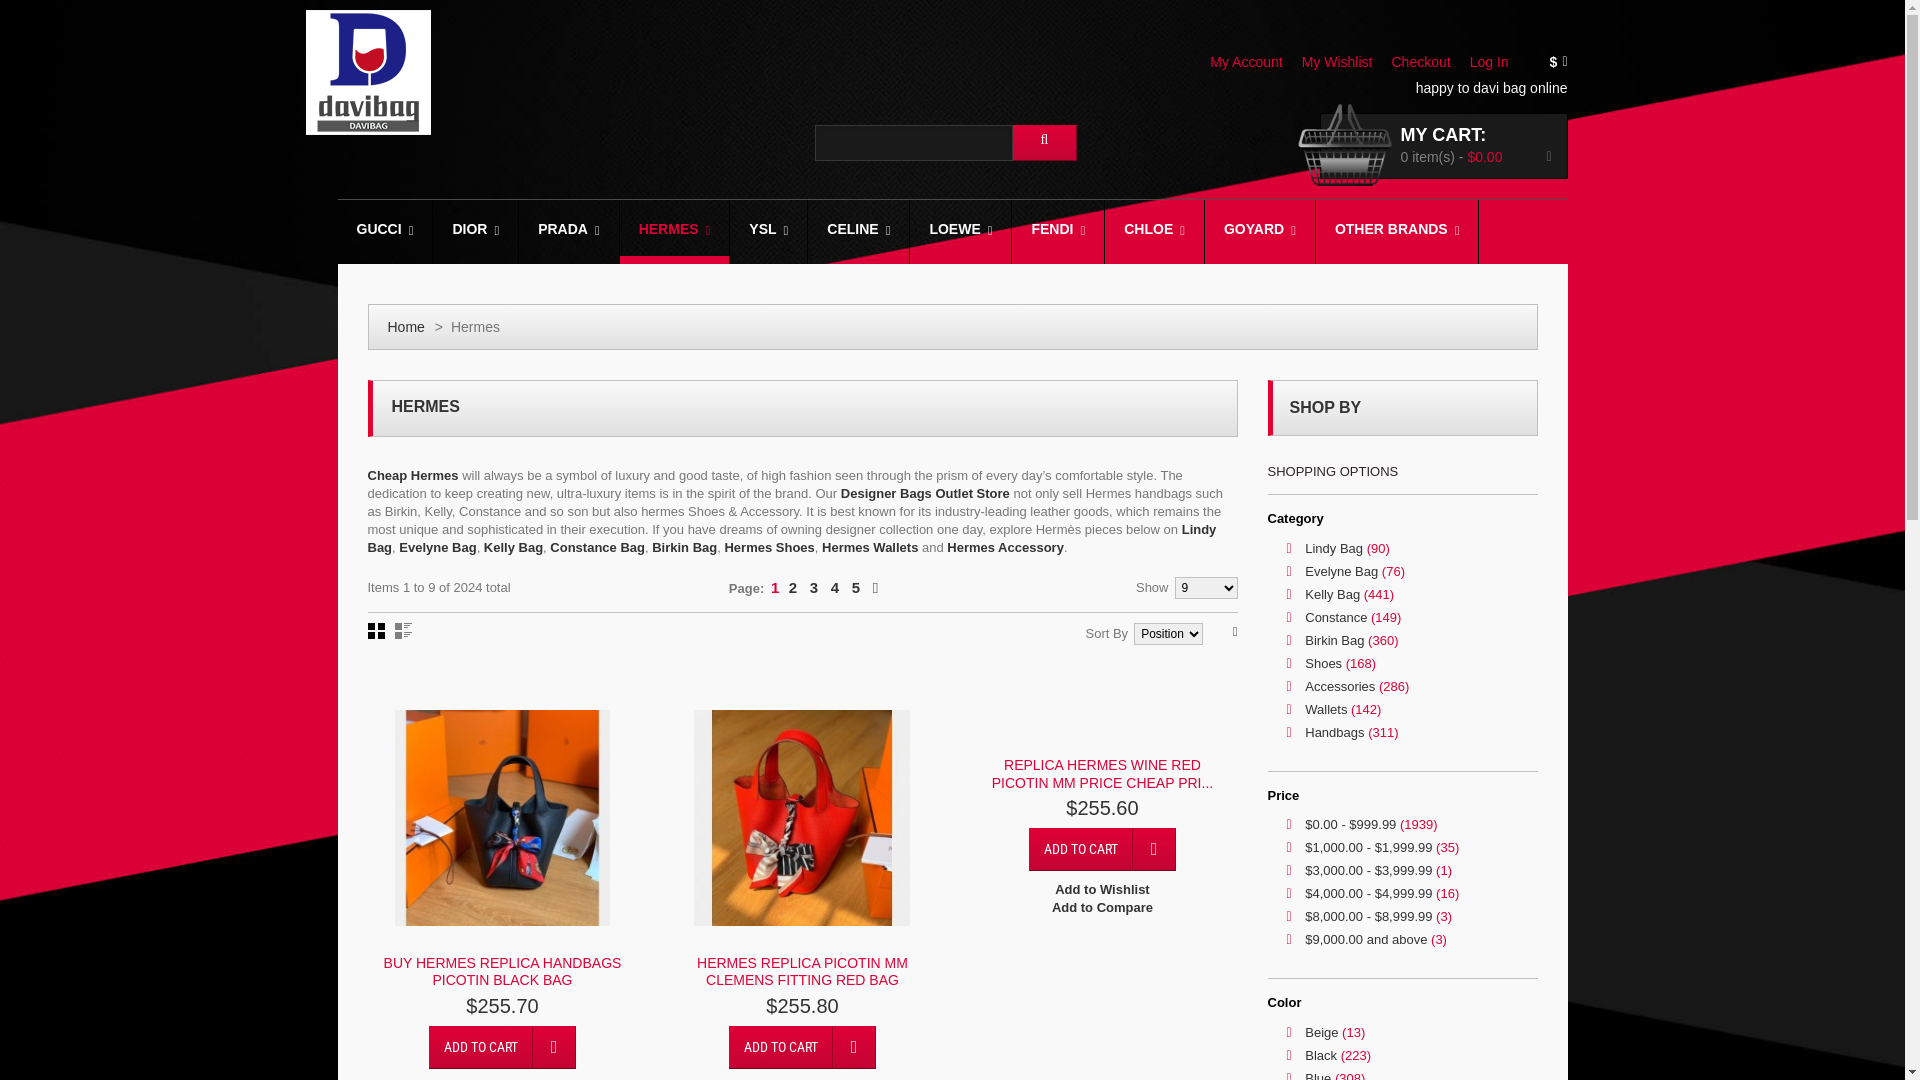  What do you see at coordinates (870, 548) in the screenshot?
I see `Hermes Wallets` at bounding box center [870, 548].